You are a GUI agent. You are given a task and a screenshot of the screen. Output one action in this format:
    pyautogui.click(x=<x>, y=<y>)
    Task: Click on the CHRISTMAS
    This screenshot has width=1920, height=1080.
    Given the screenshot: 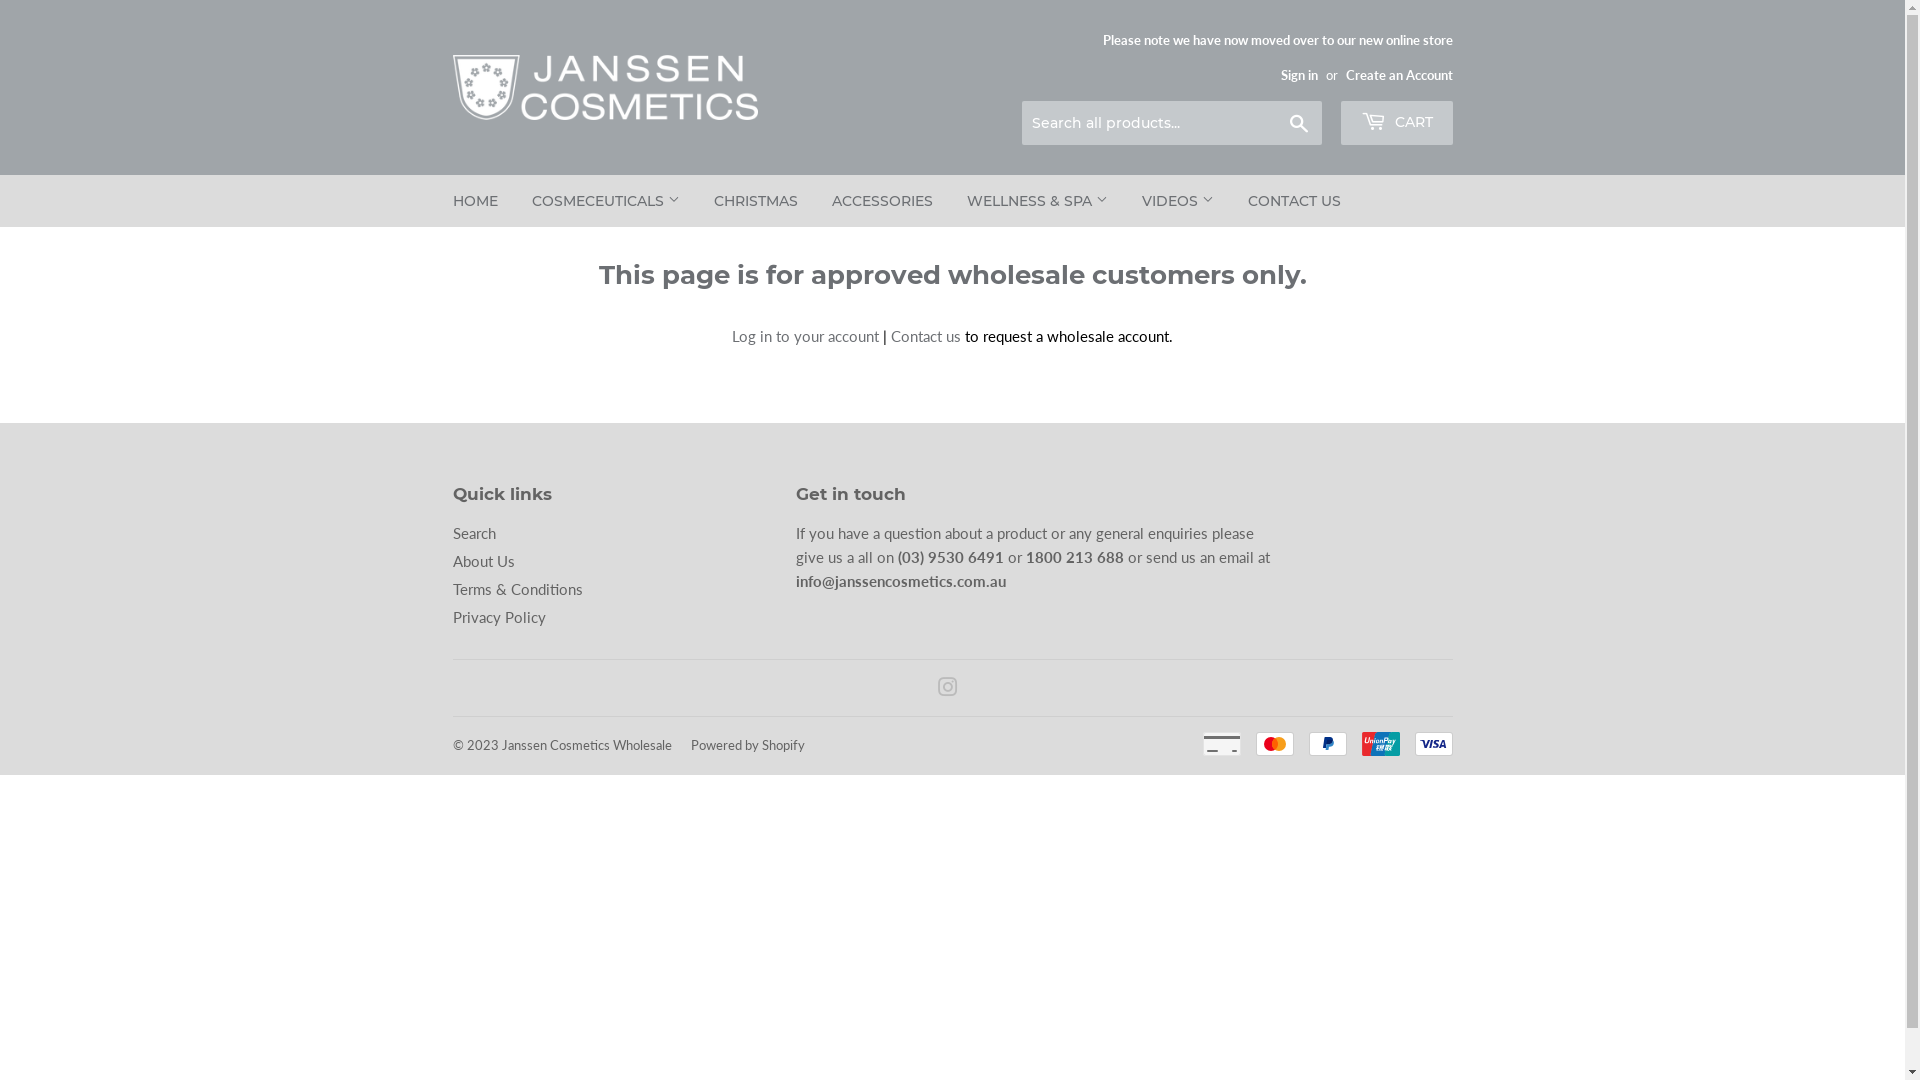 What is the action you would take?
    pyautogui.click(x=755, y=201)
    